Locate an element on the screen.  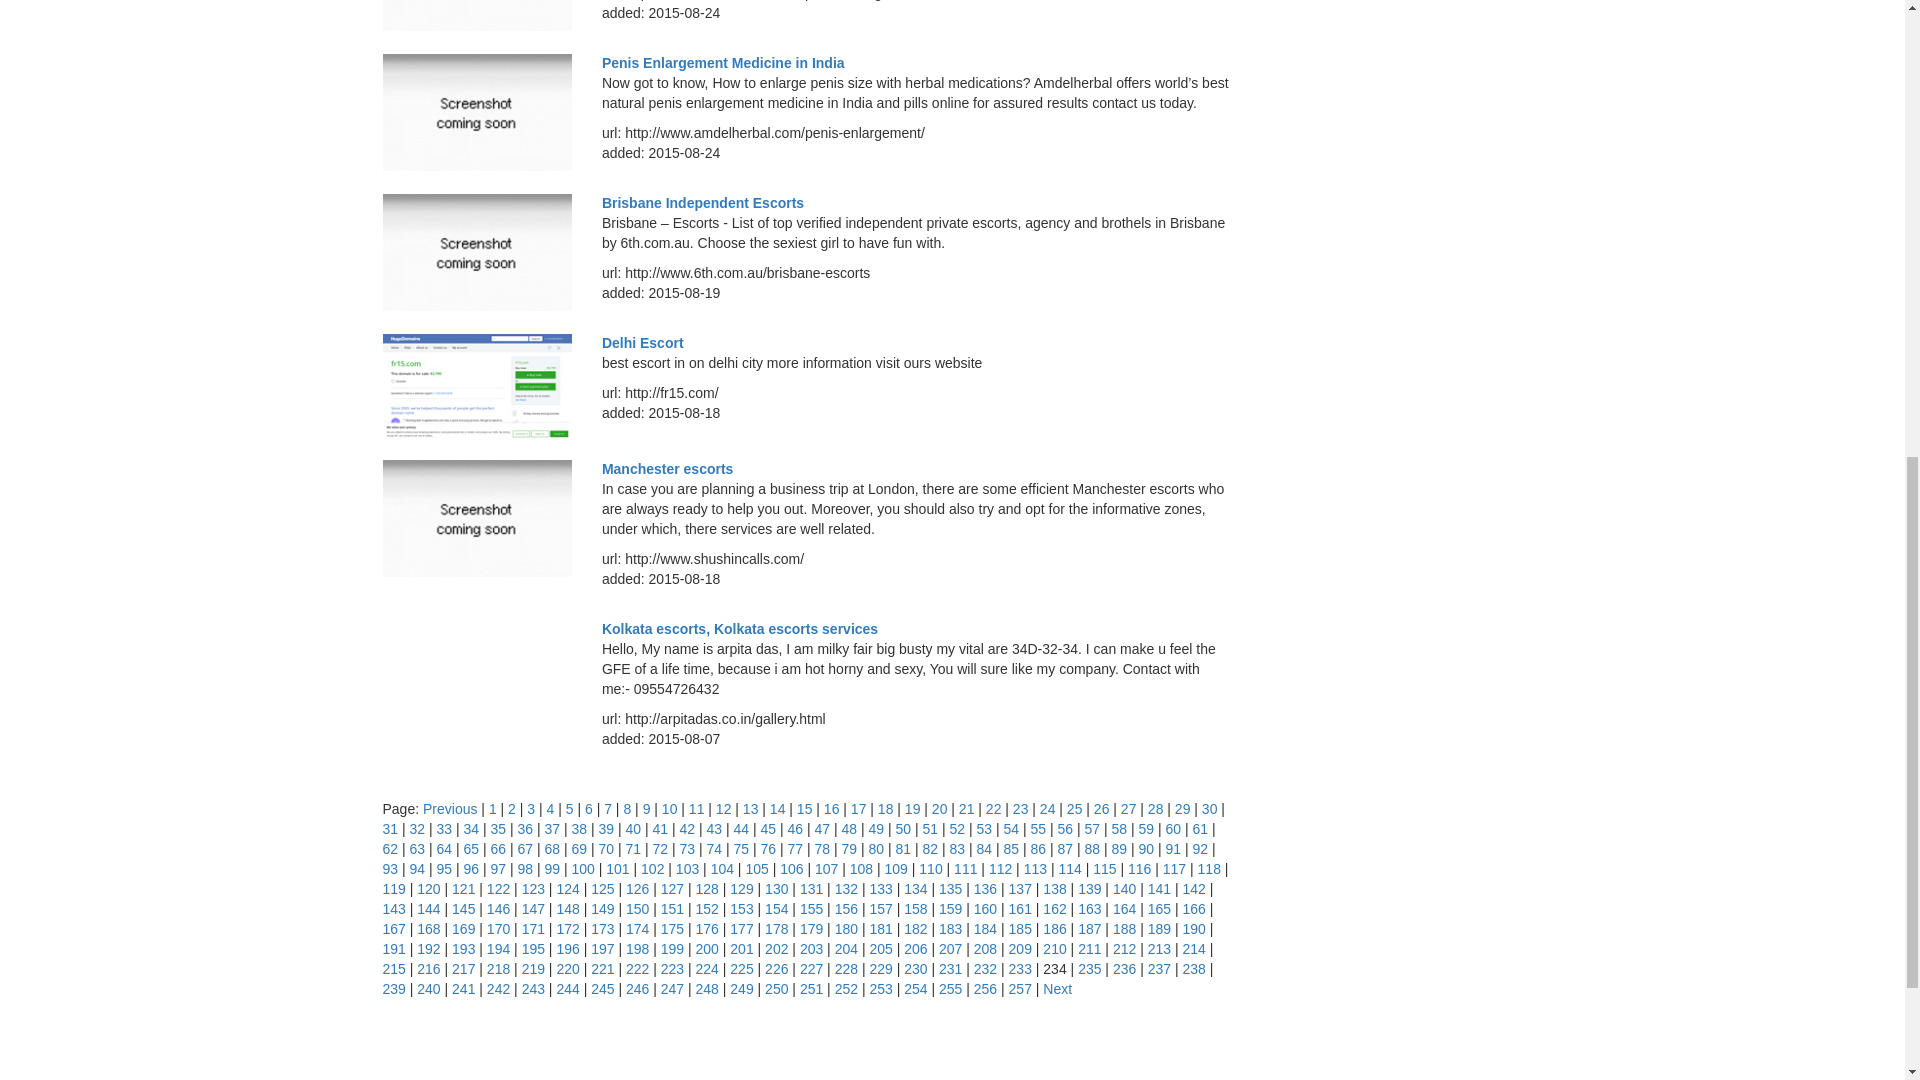
Kolkata escorts, Kolkata escorts services is located at coordinates (740, 629).